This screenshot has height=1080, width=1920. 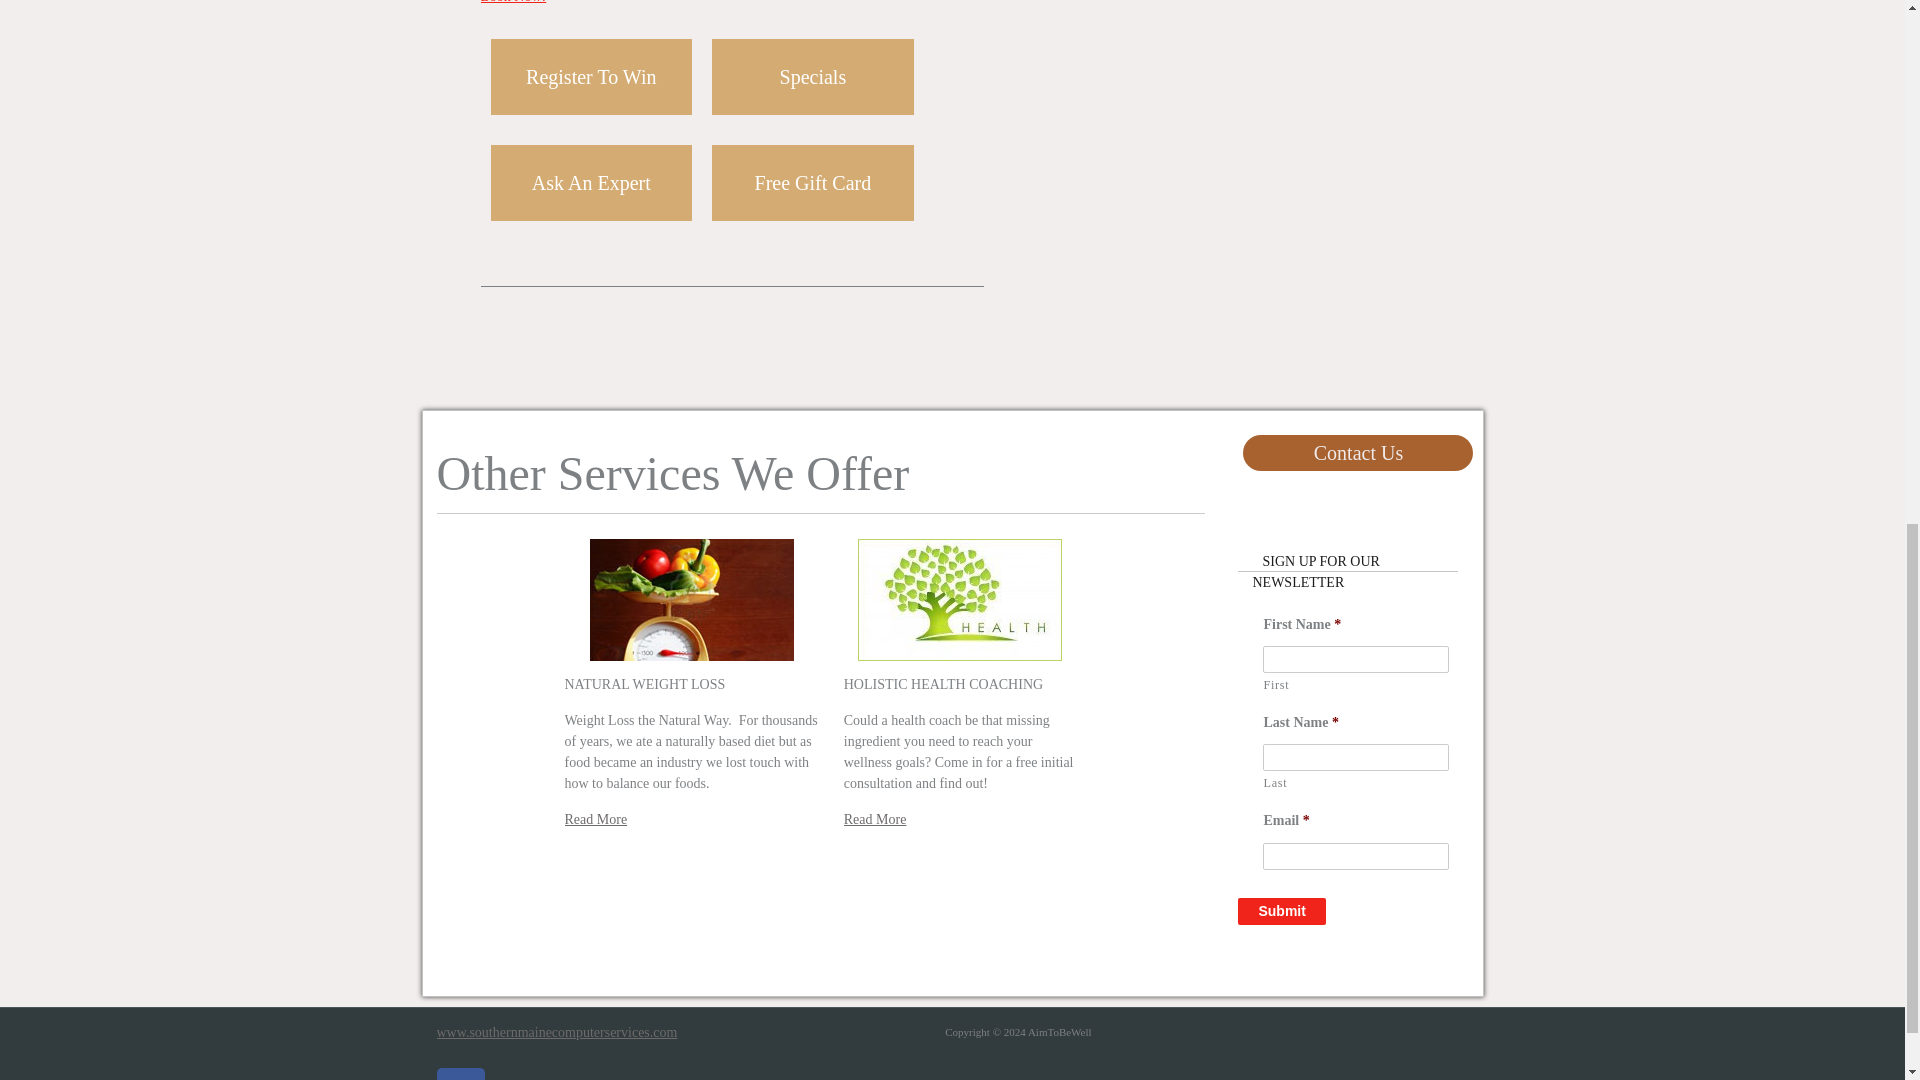 What do you see at coordinates (596, 820) in the screenshot?
I see `Read More` at bounding box center [596, 820].